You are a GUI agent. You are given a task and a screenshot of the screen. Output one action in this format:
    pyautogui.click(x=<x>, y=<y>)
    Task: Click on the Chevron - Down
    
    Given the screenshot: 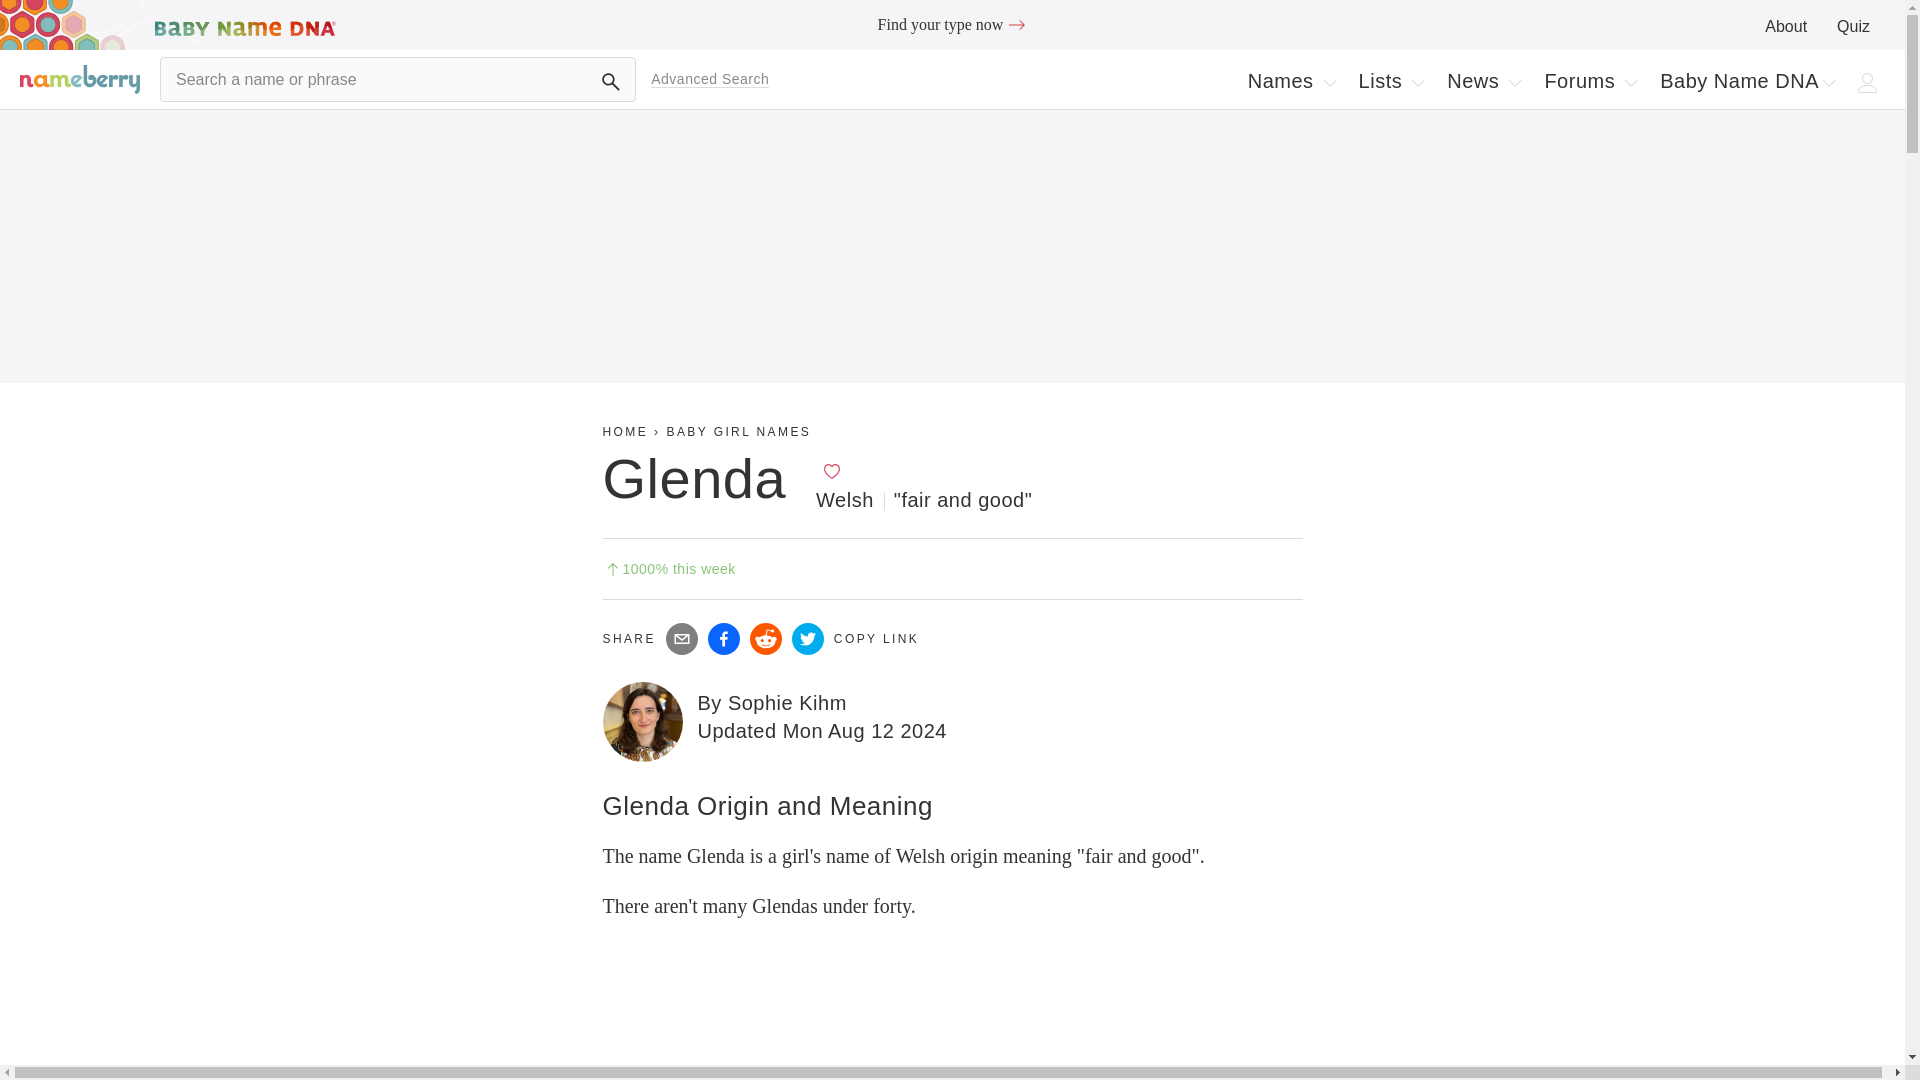 What is the action you would take?
    pyautogui.click(x=1630, y=82)
    